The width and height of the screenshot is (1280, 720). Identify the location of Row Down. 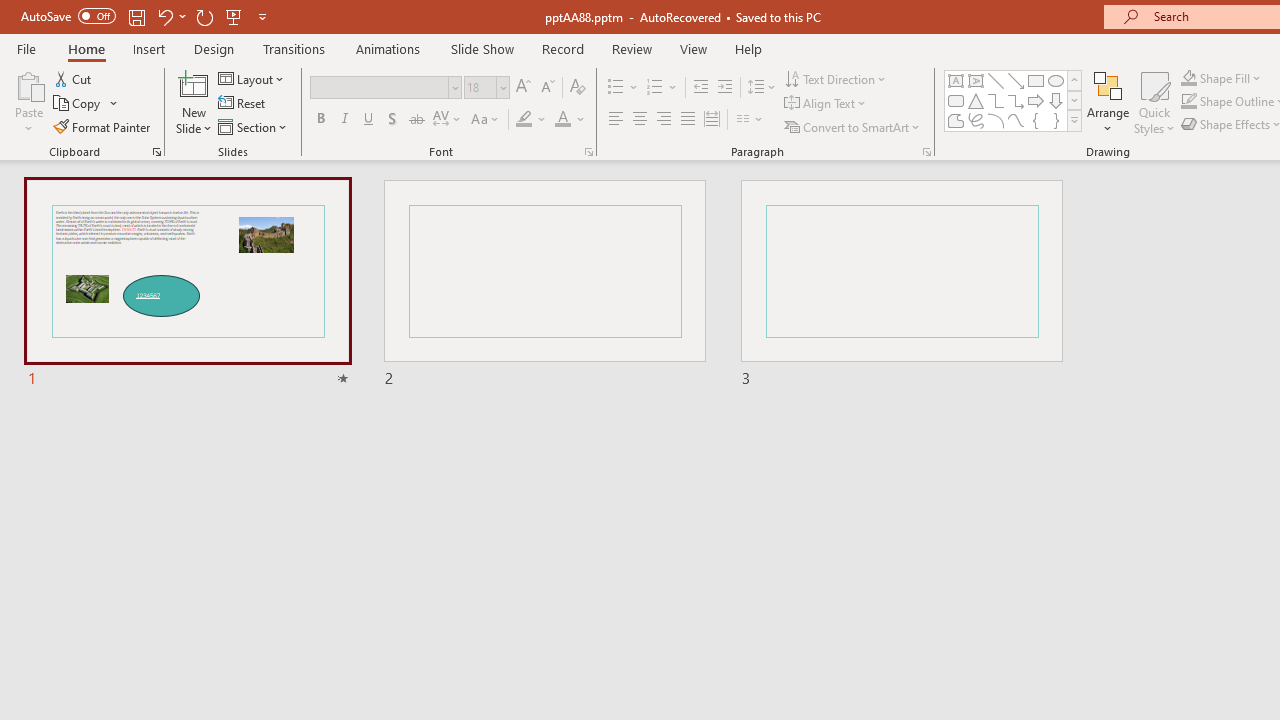
(1074, 100).